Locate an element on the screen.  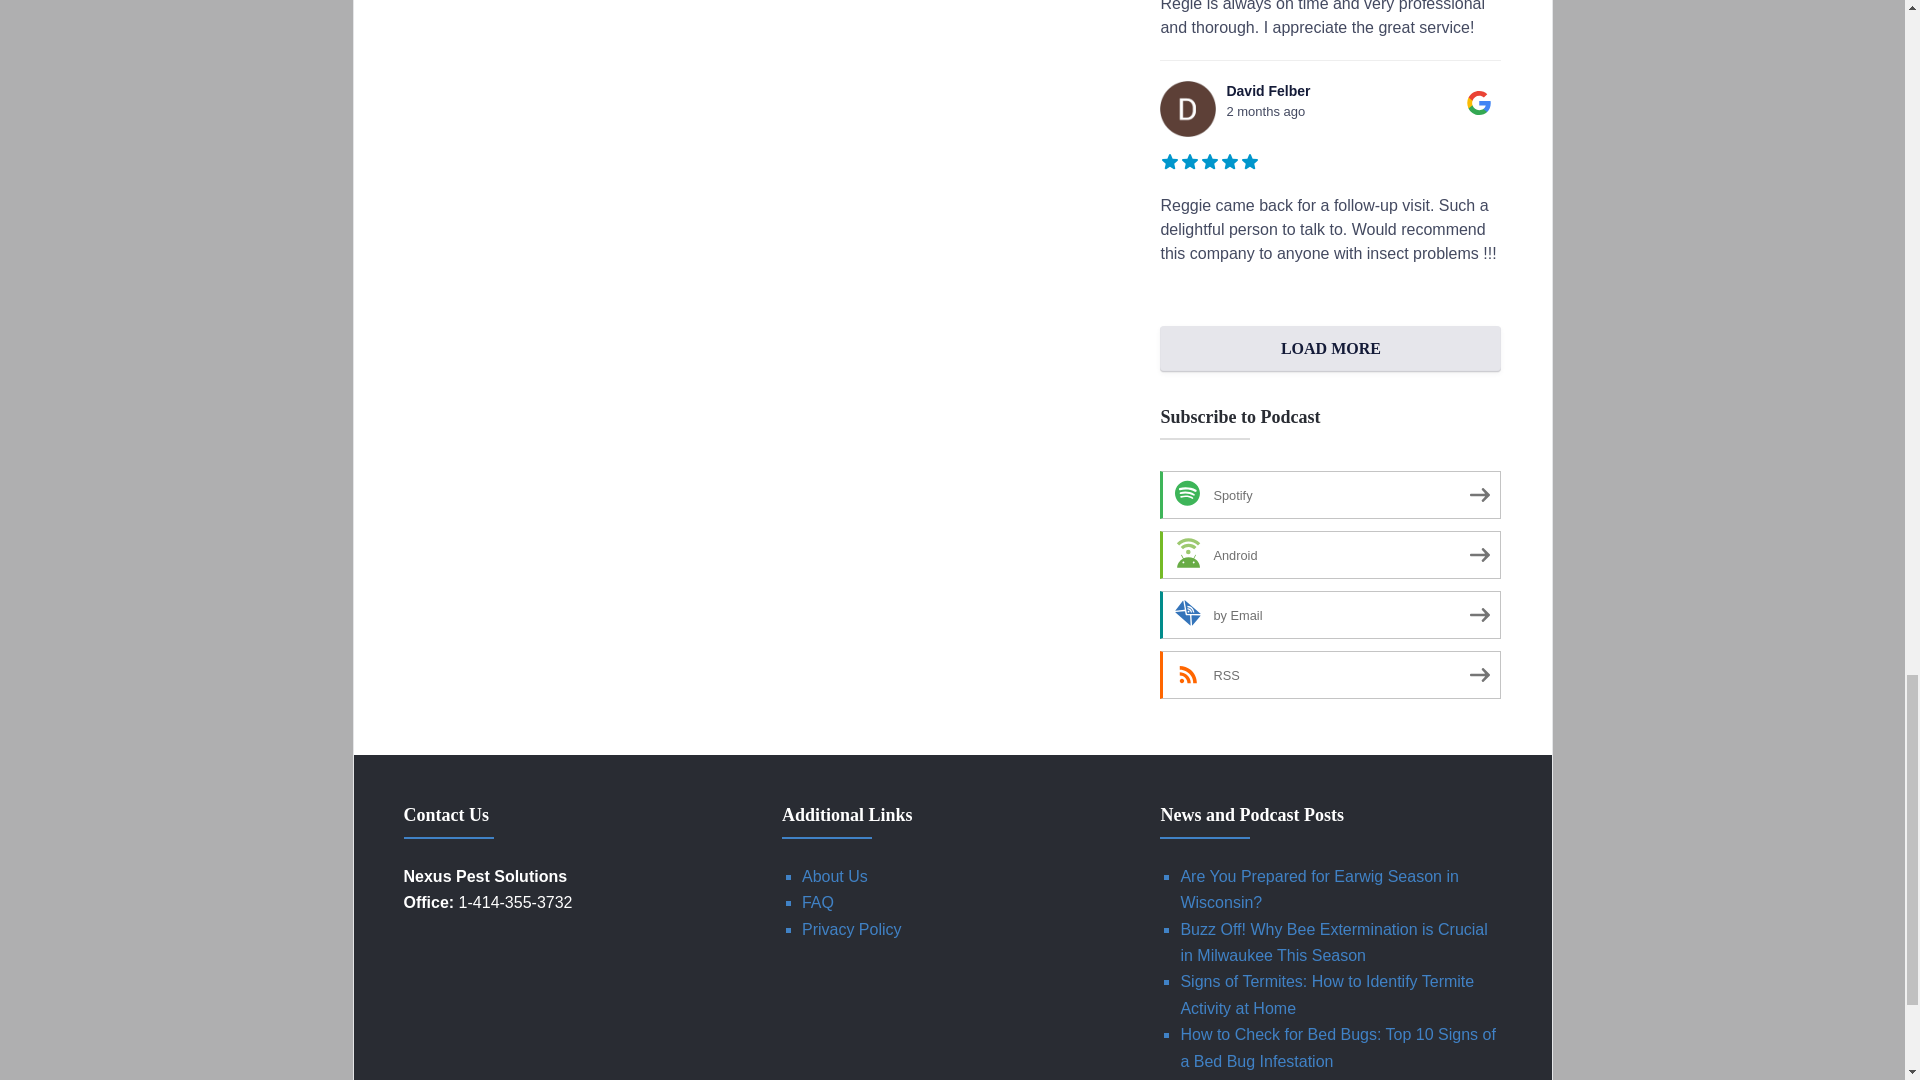
Subscribe by Email is located at coordinates (1330, 614).